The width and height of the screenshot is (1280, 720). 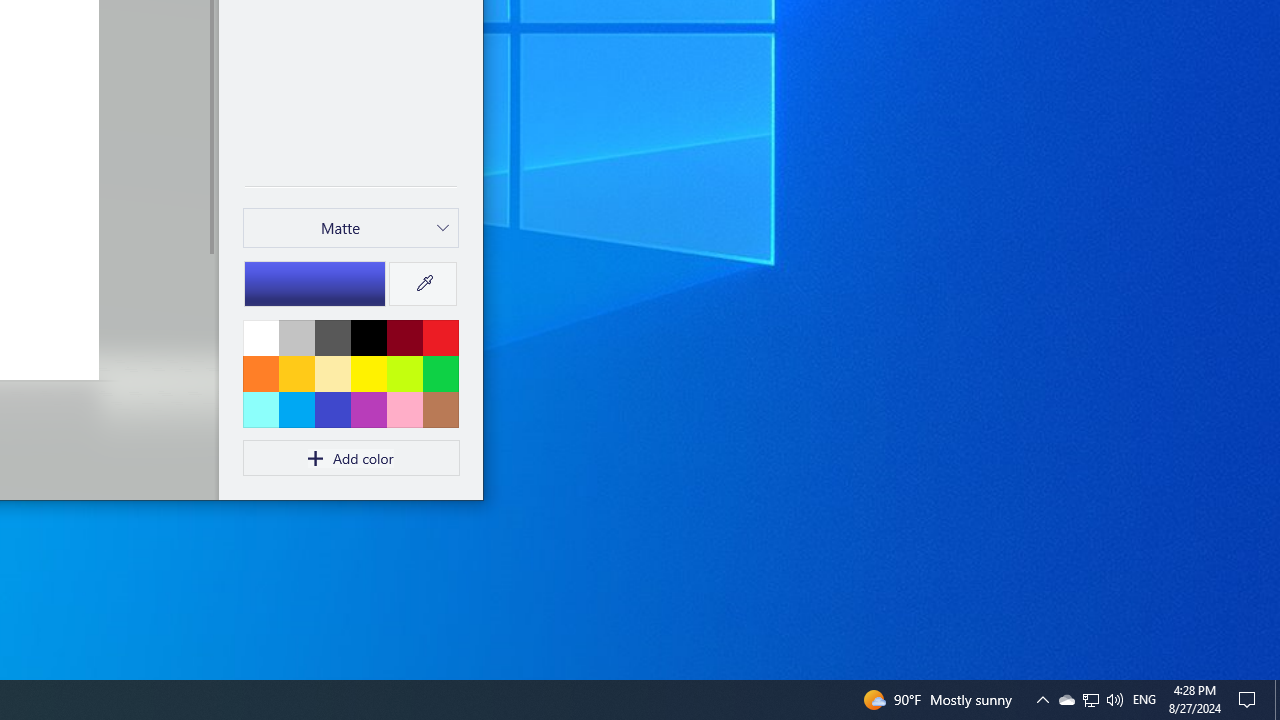 I want to click on Green, so click(x=440, y=373).